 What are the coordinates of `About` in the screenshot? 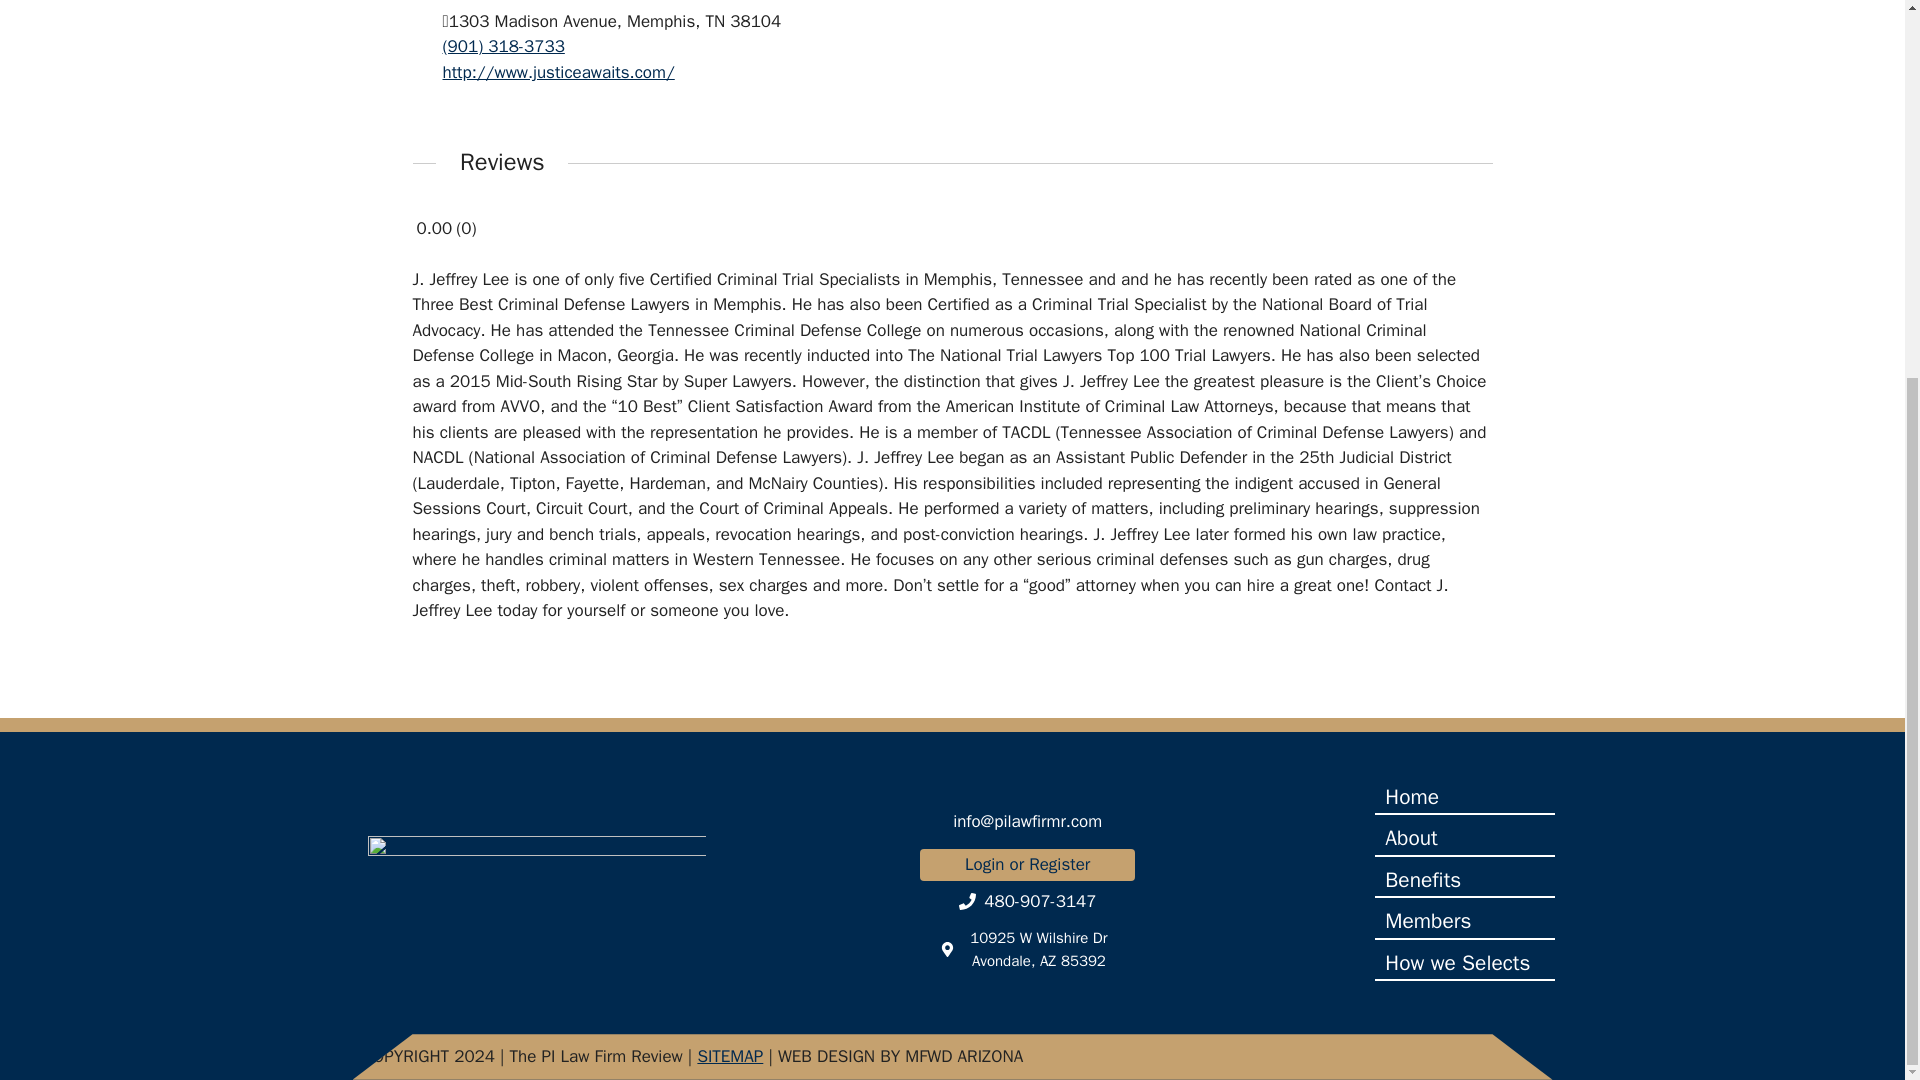 It's located at (1464, 840).